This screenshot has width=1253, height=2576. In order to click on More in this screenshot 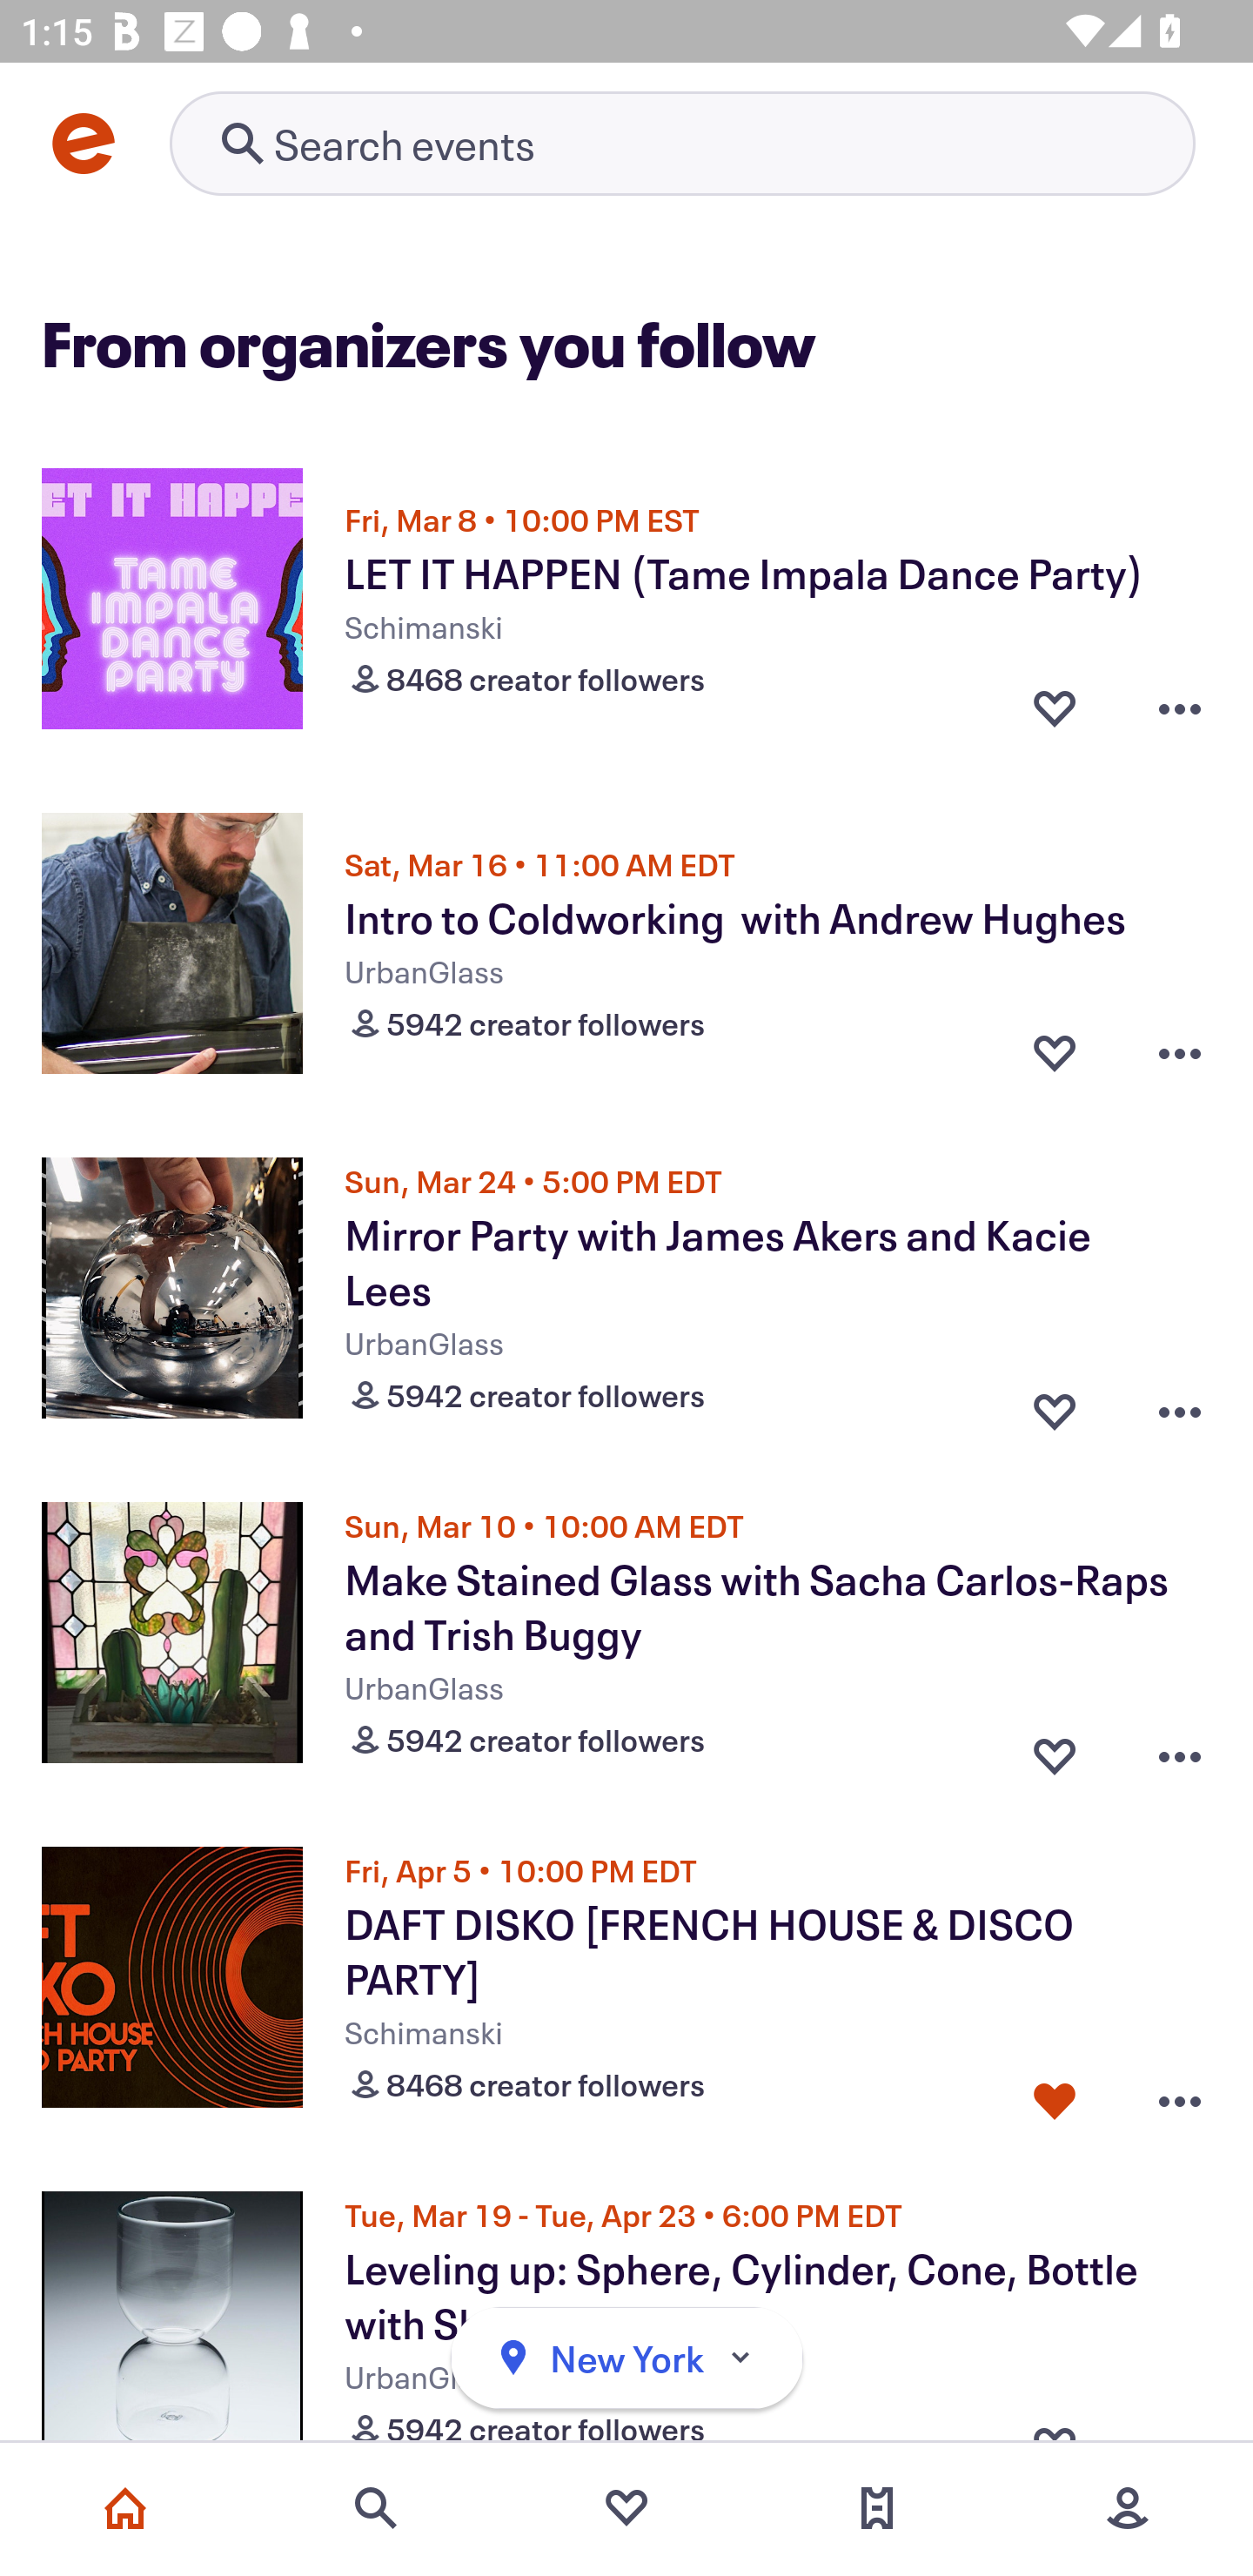, I will do `click(1128, 2508)`.